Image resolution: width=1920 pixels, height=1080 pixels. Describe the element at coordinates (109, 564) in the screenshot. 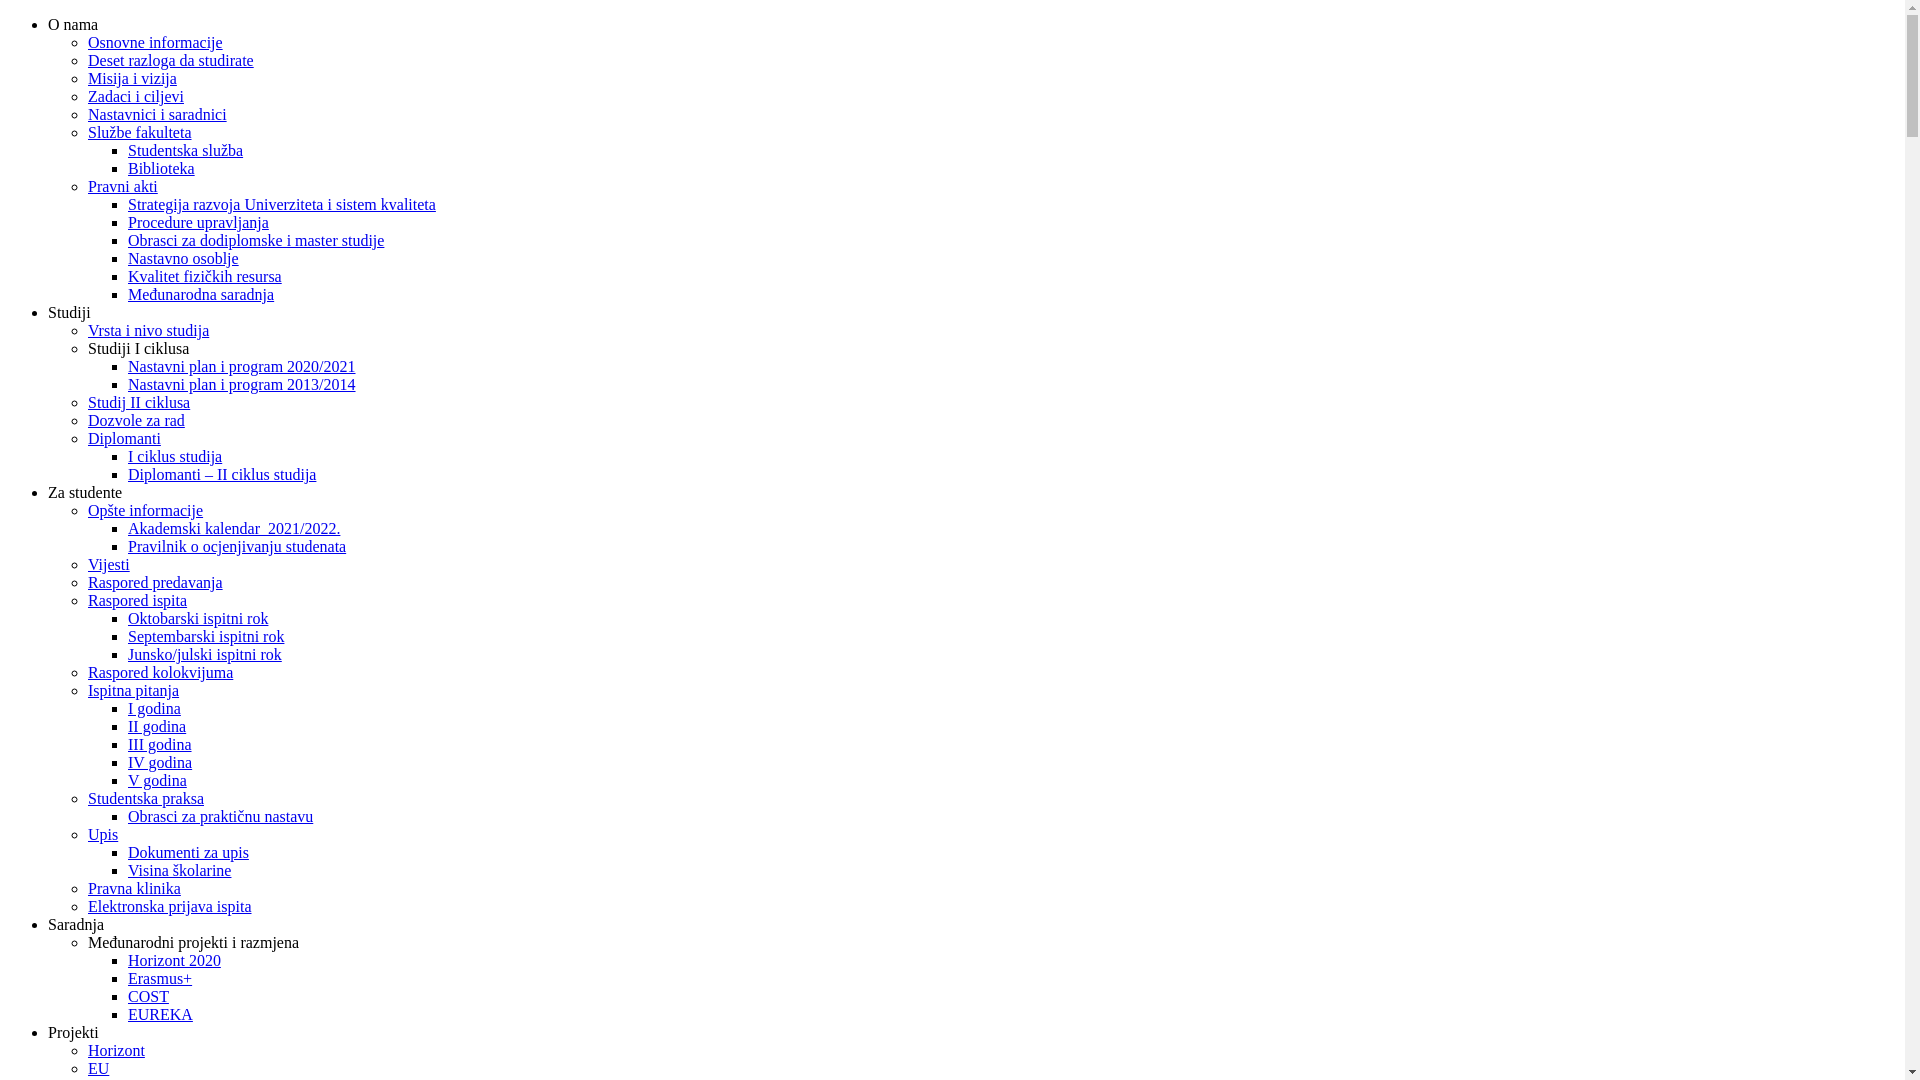

I see `Vijesti` at that location.